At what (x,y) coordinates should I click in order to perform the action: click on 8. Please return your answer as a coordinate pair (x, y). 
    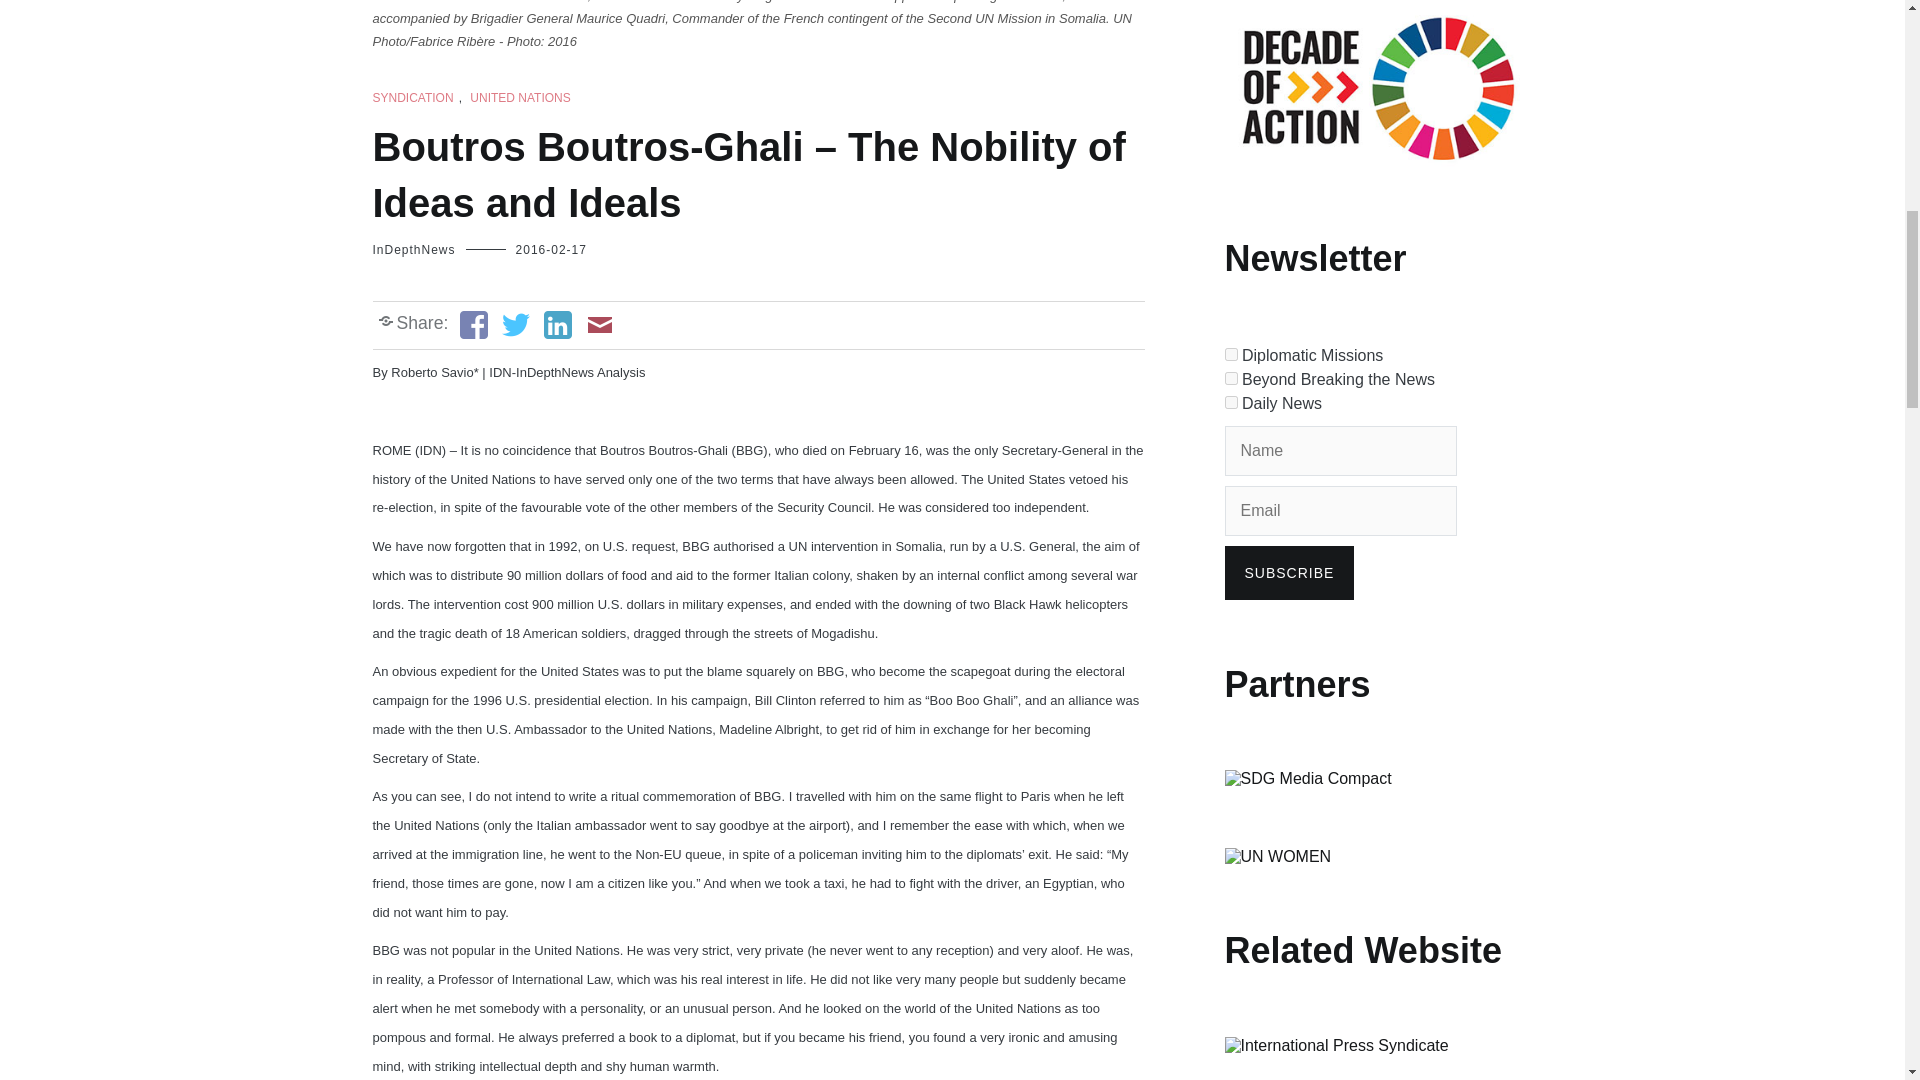
    Looking at the image, I should click on (1230, 354).